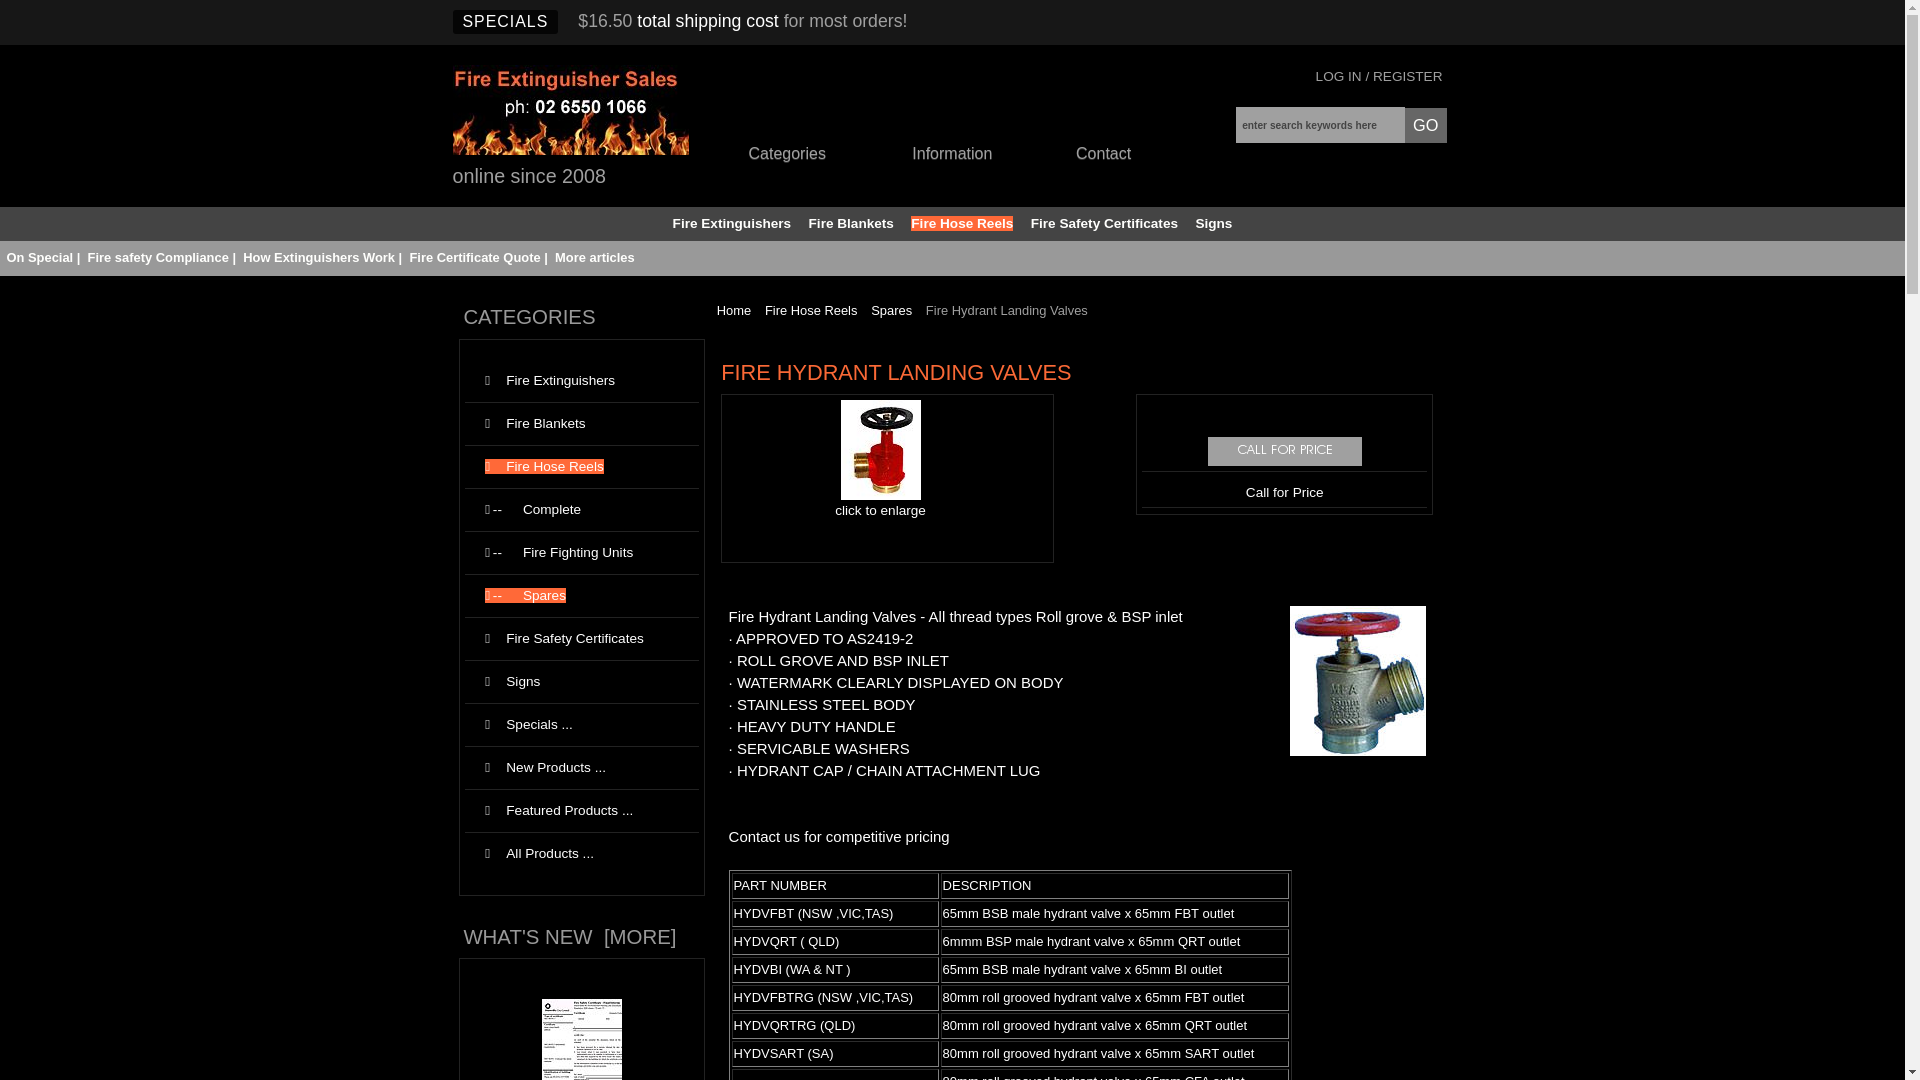  I want to click on Fire Blankets
5, so click(582, 424).